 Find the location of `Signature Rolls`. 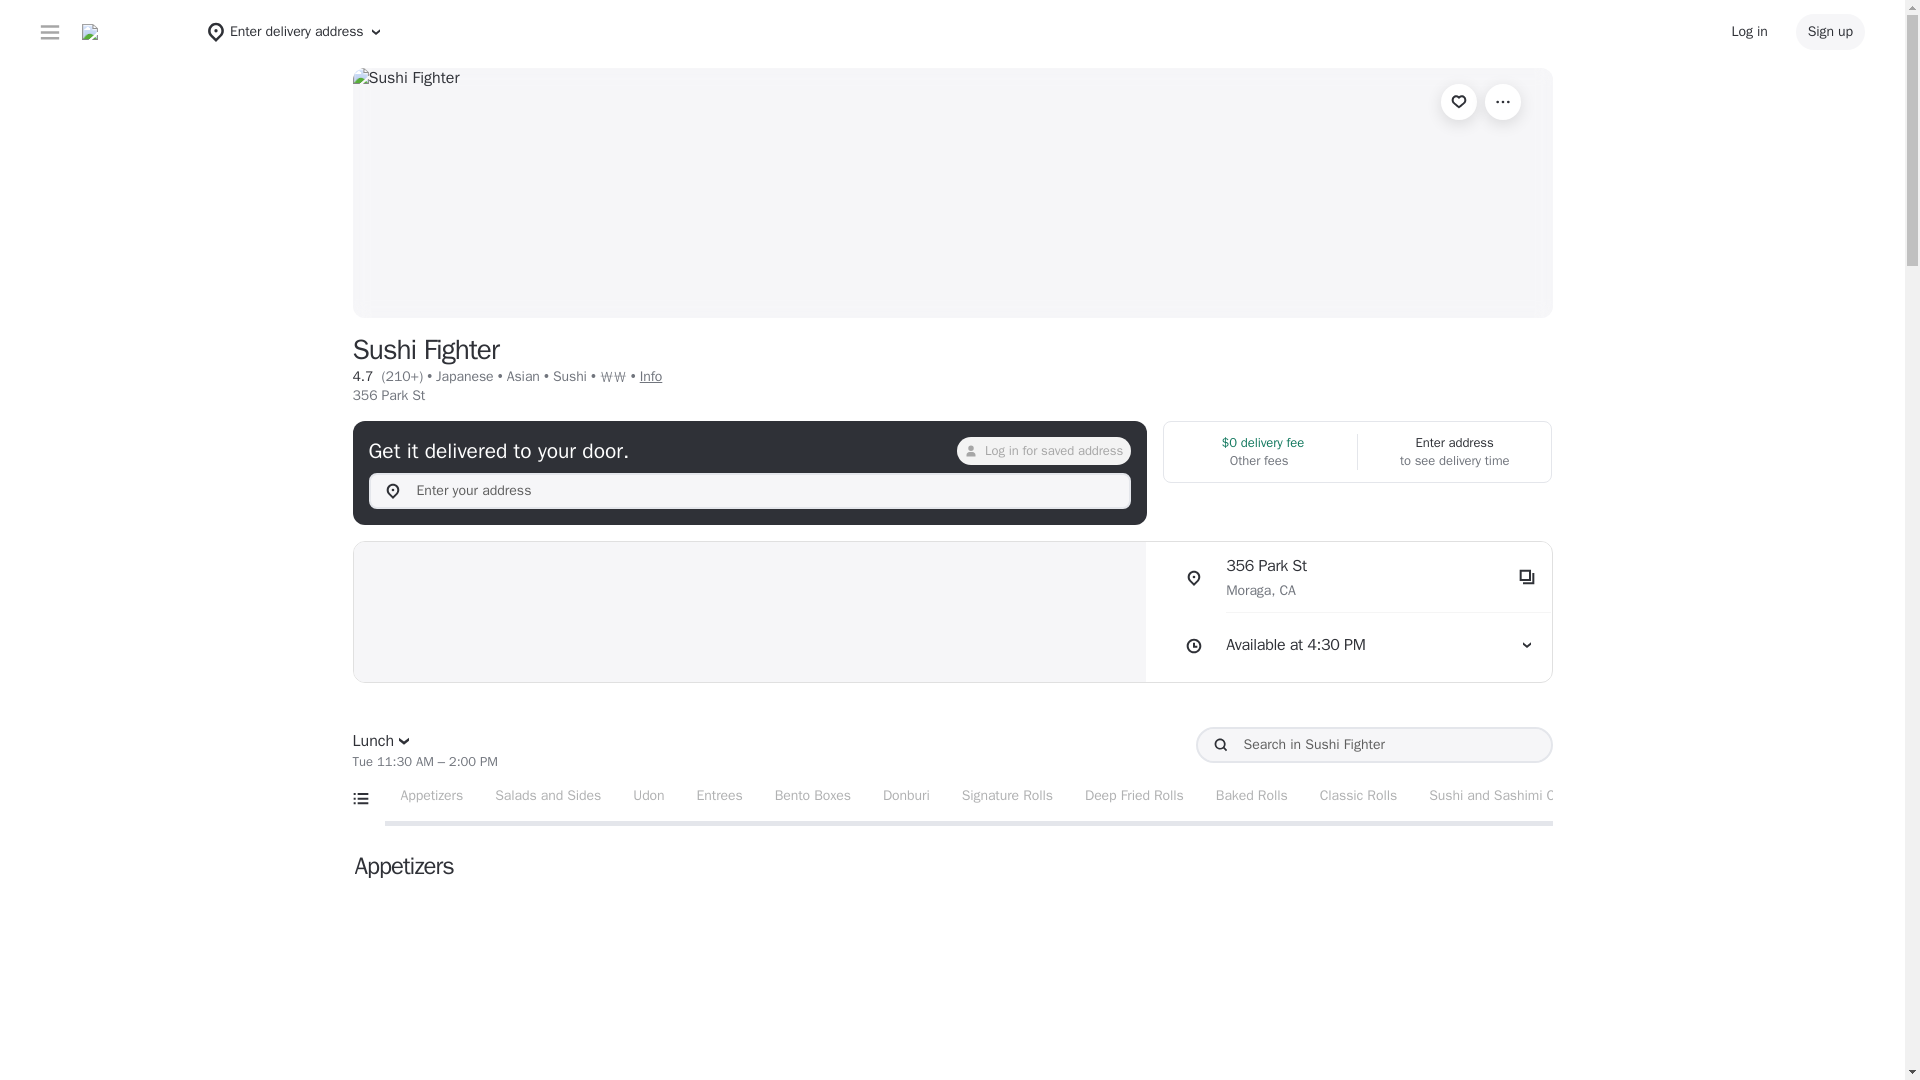

Signature Rolls is located at coordinates (1008, 796).